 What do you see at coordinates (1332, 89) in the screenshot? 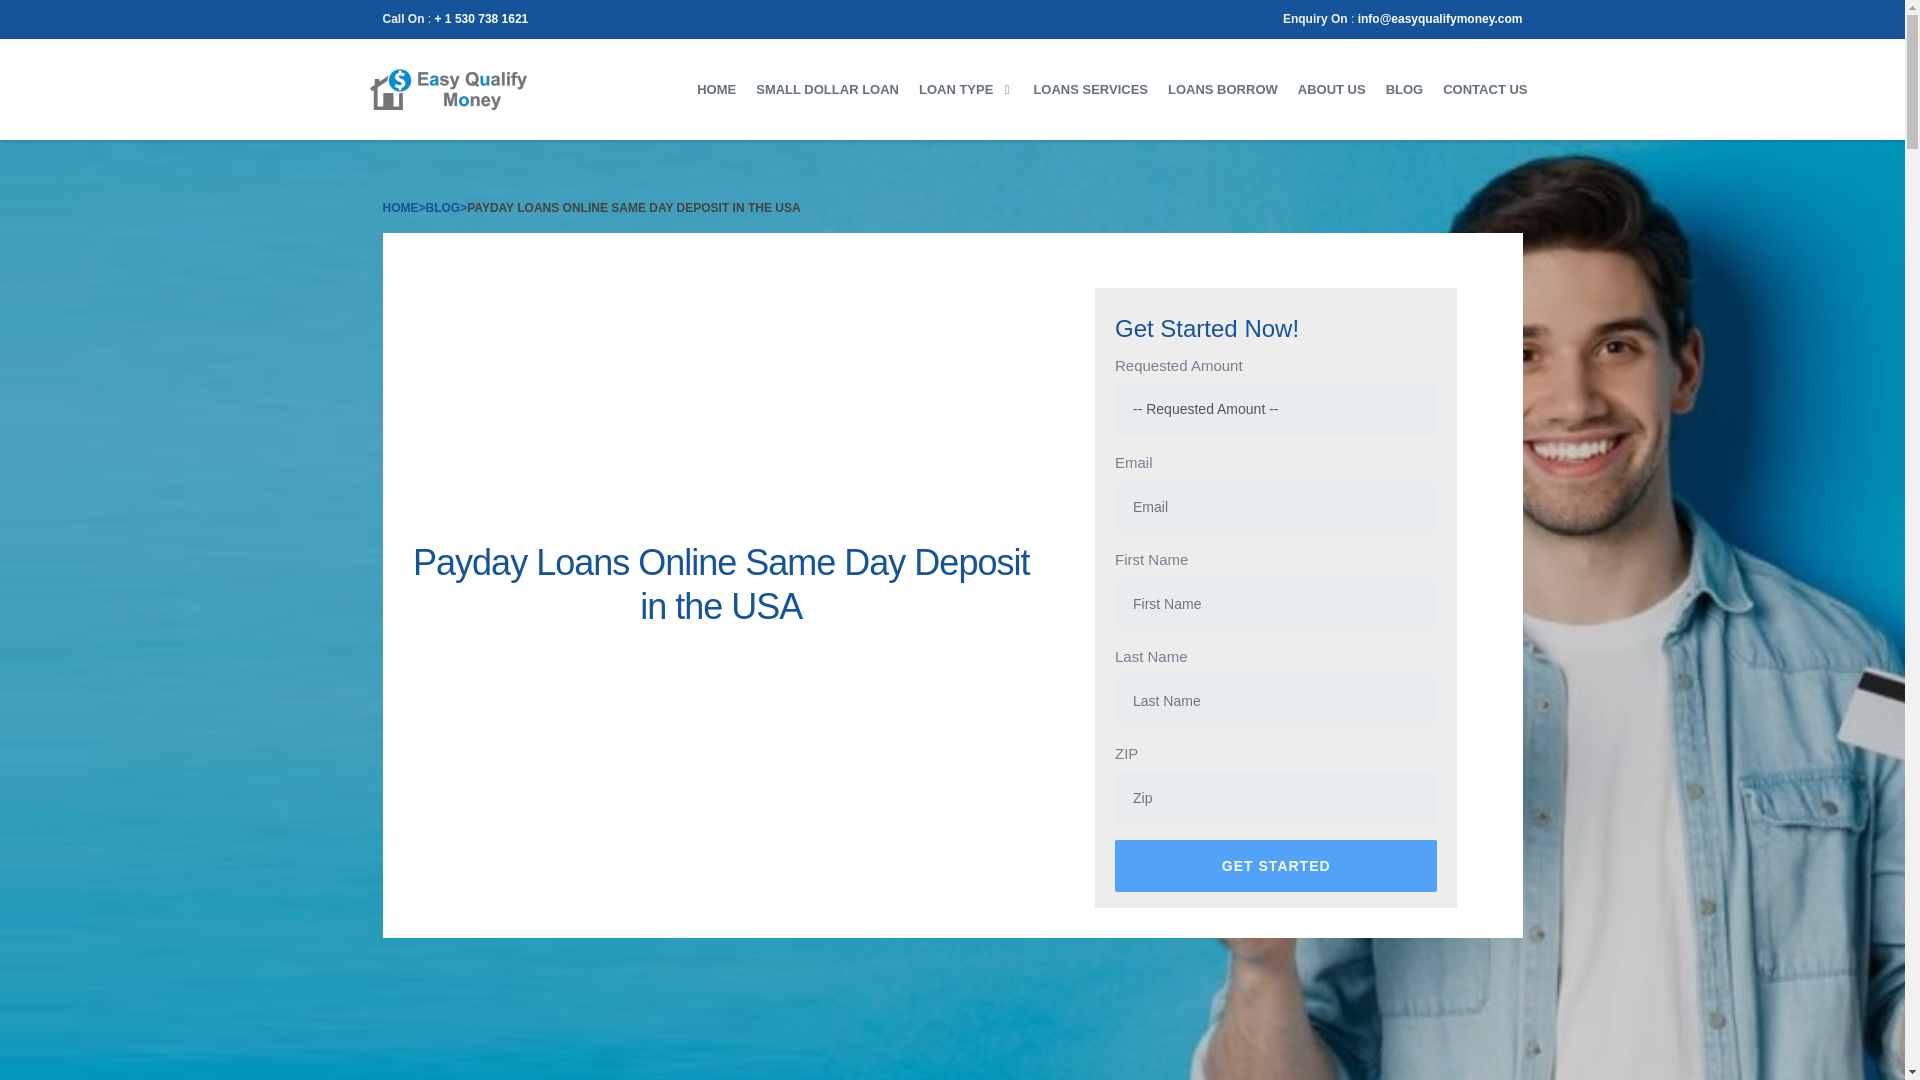
I see `ABOUT US` at bounding box center [1332, 89].